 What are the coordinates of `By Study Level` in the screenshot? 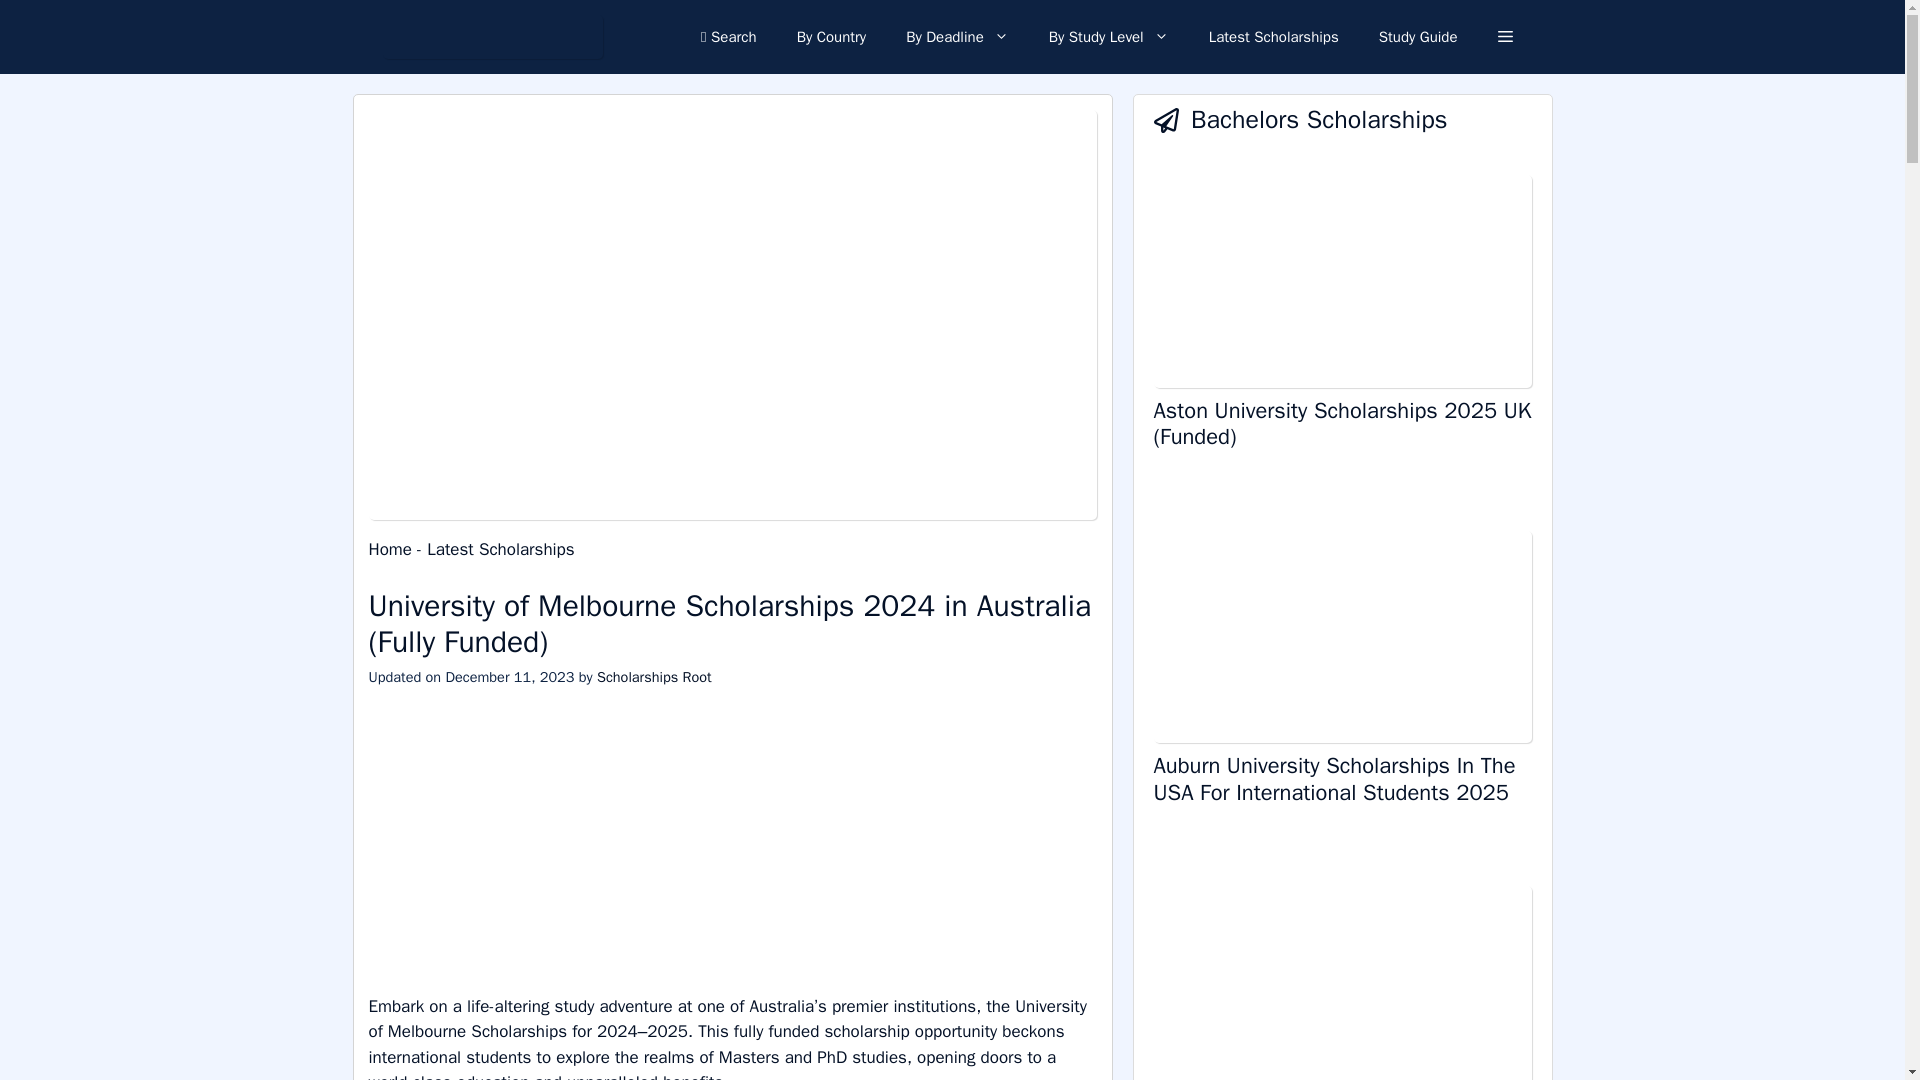 It's located at (1108, 37).